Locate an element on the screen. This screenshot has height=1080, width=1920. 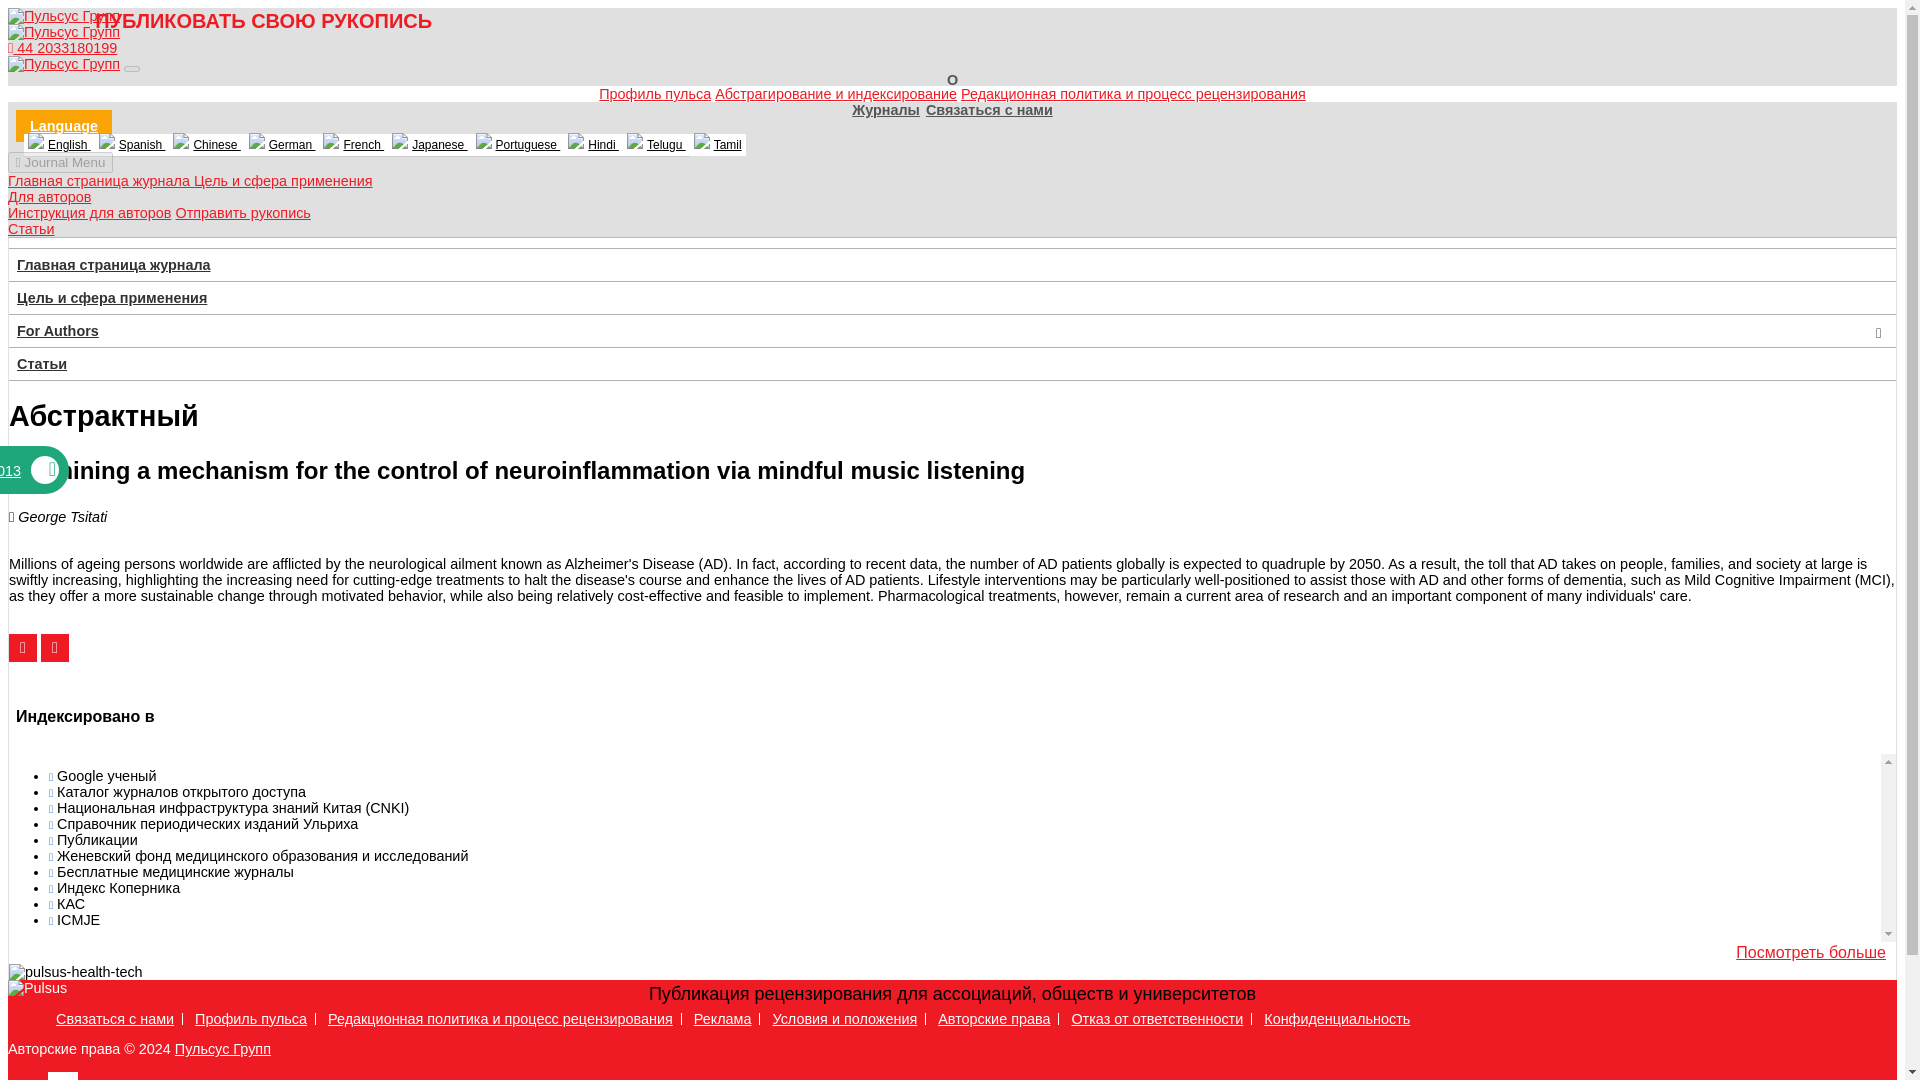
44 1834290013 is located at coordinates (30, 471).